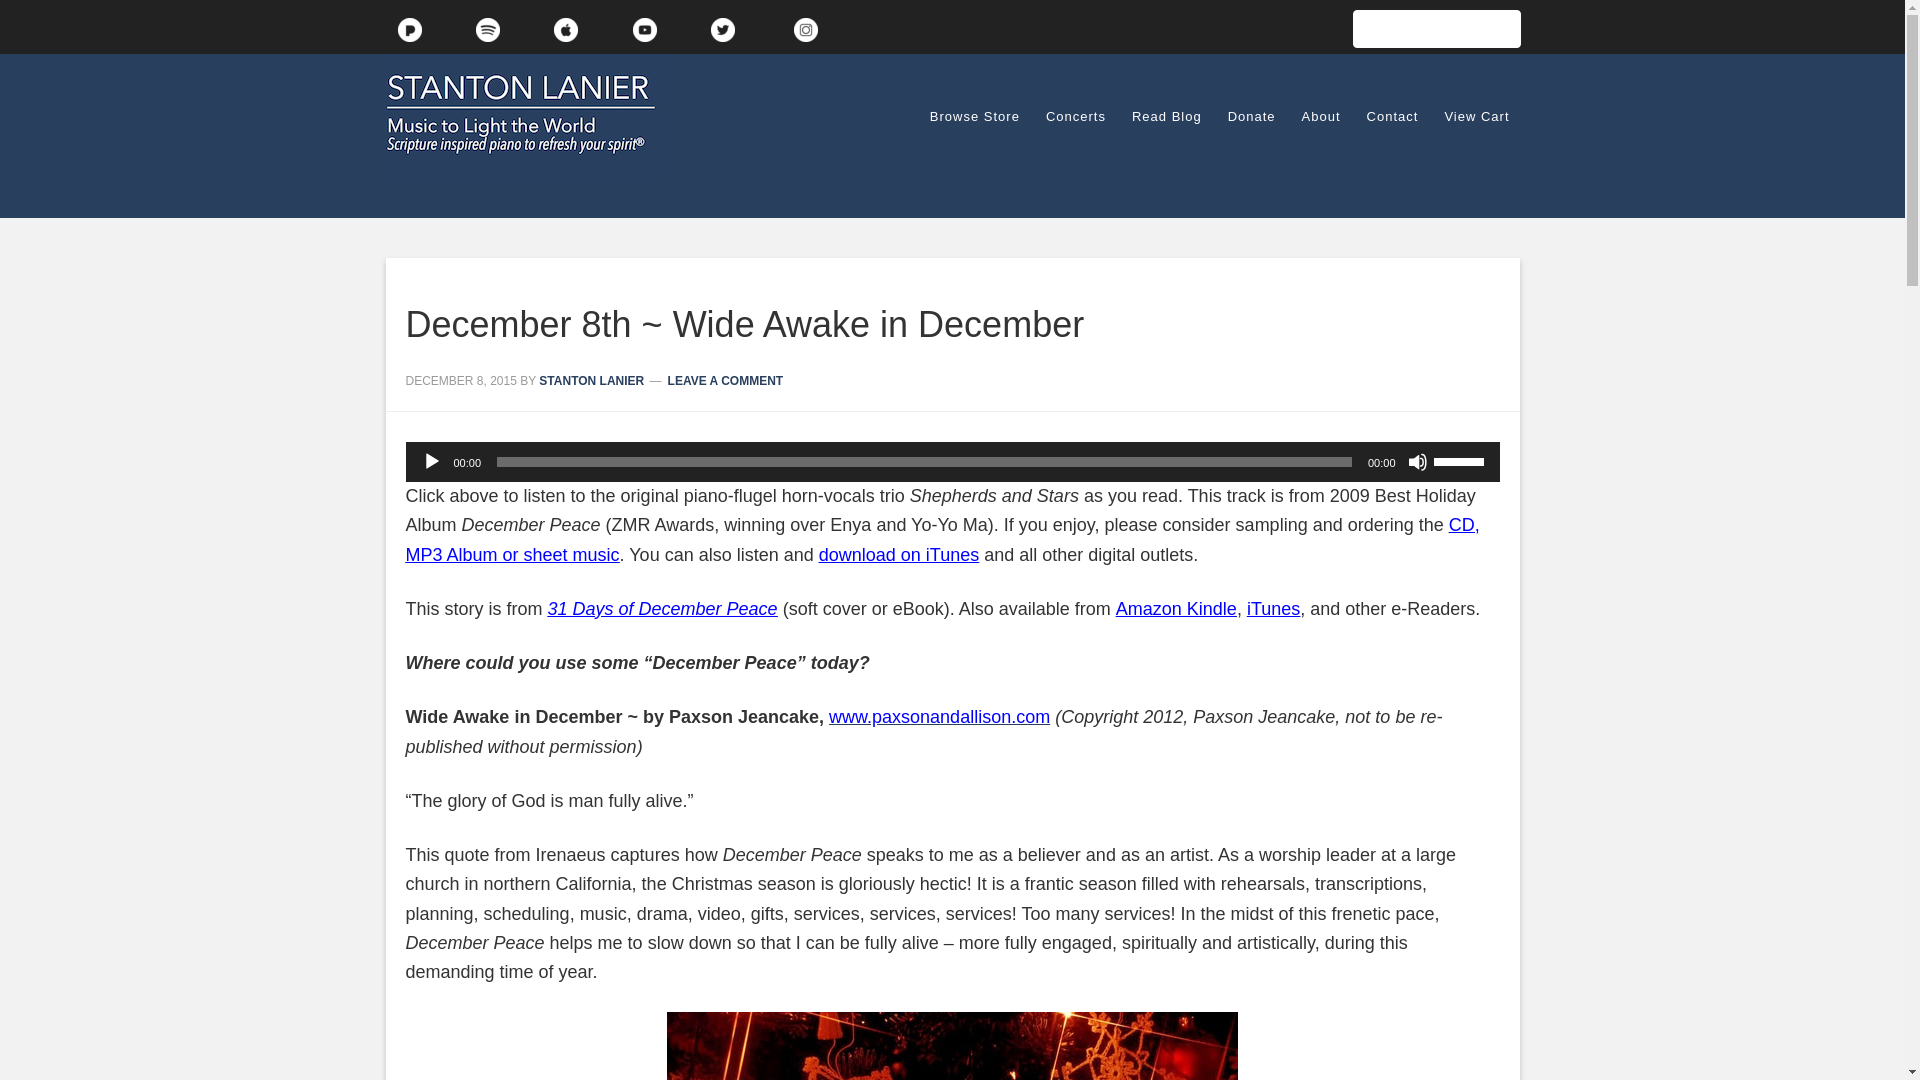  Describe the element at coordinates (1418, 462) in the screenshot. I see `Mute` at that location.